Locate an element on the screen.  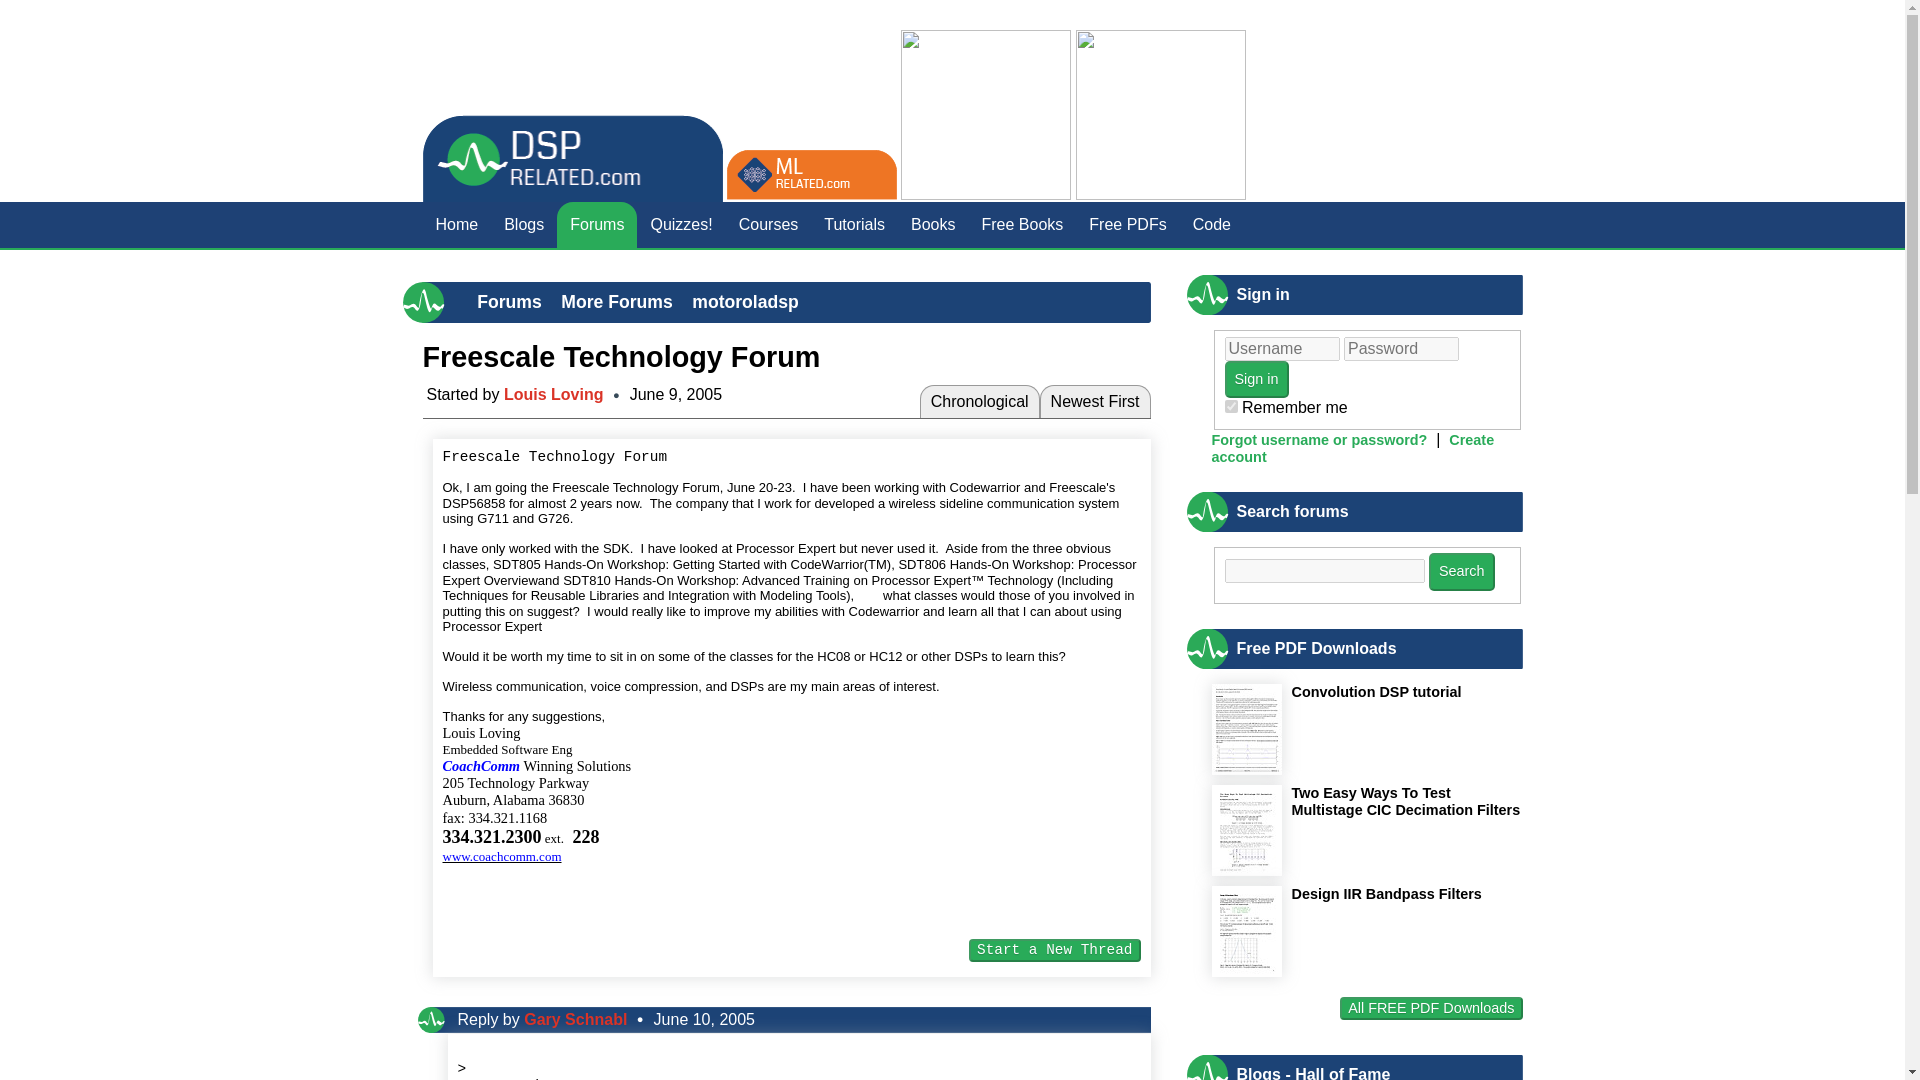
Free PDFs is located at coordinates (1126, 224).